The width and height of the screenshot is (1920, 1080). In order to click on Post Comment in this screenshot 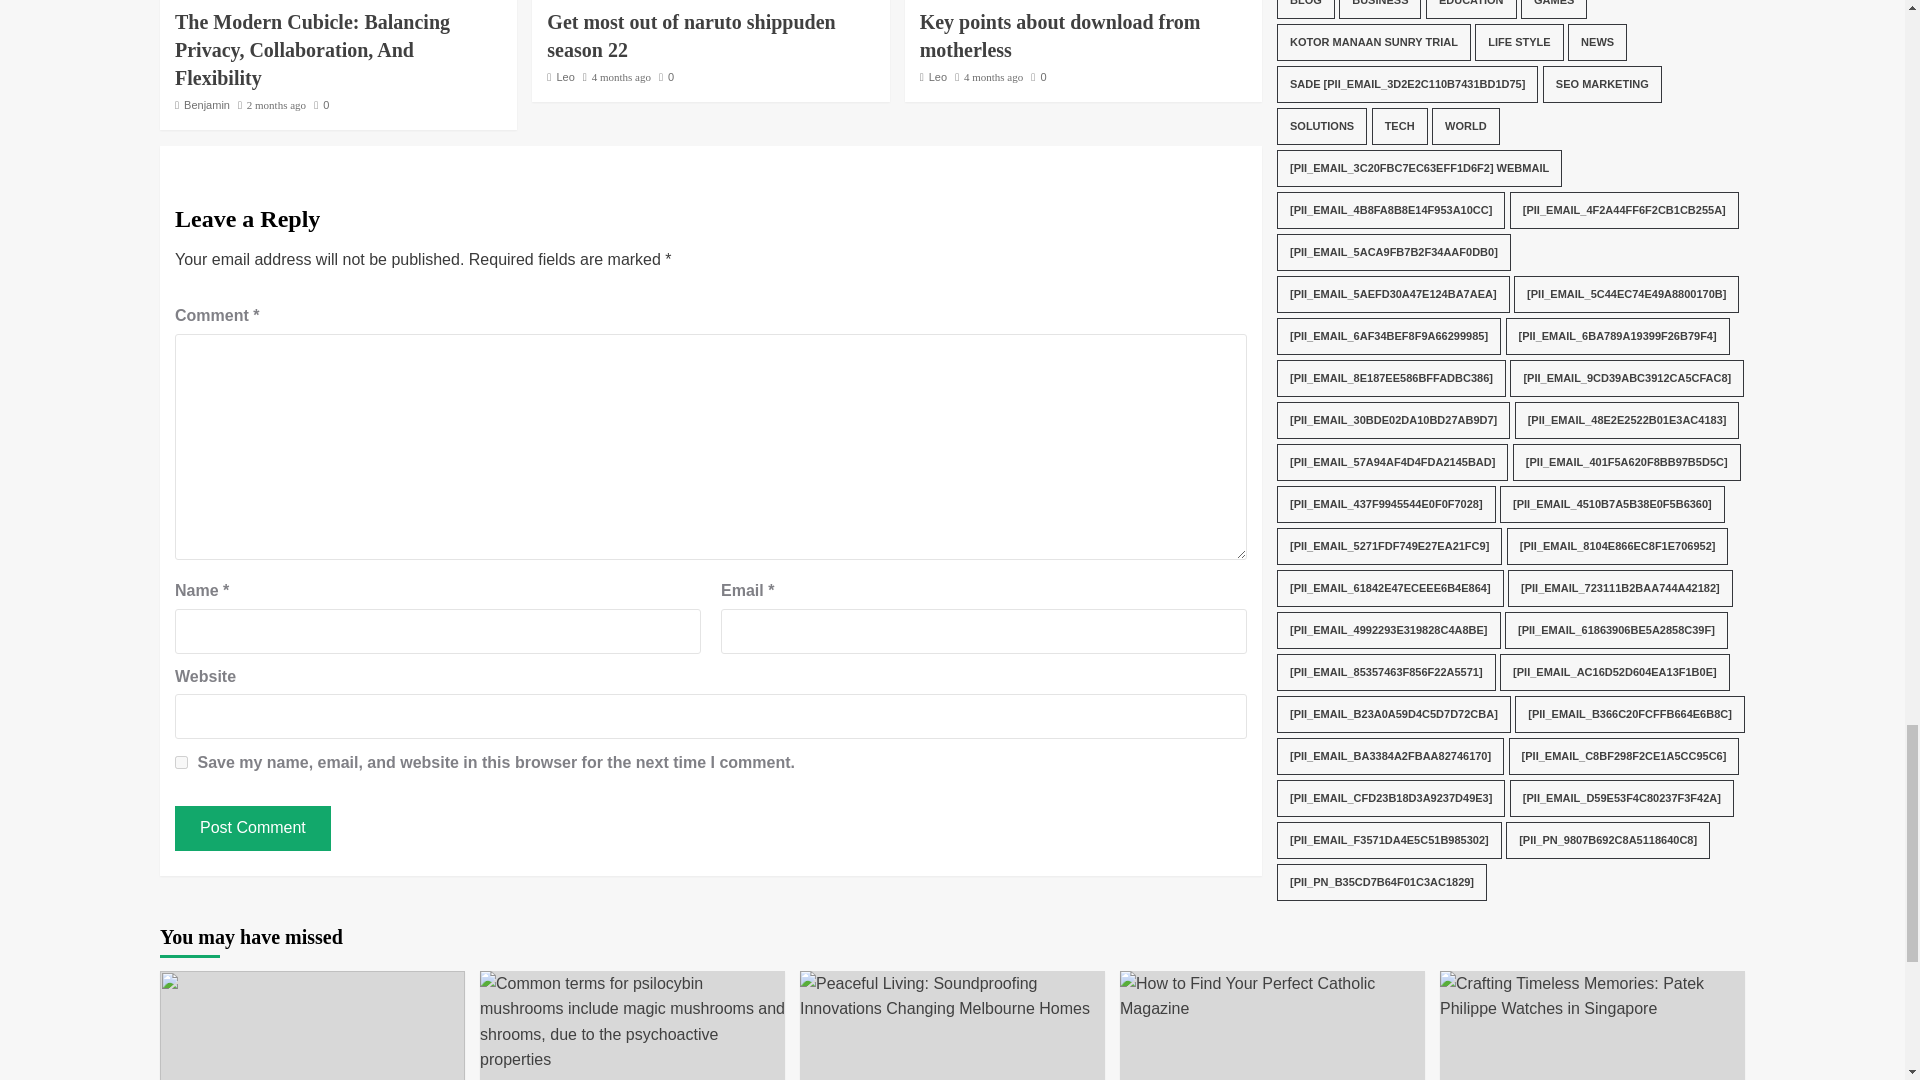, I will do `click(252, 828)`.